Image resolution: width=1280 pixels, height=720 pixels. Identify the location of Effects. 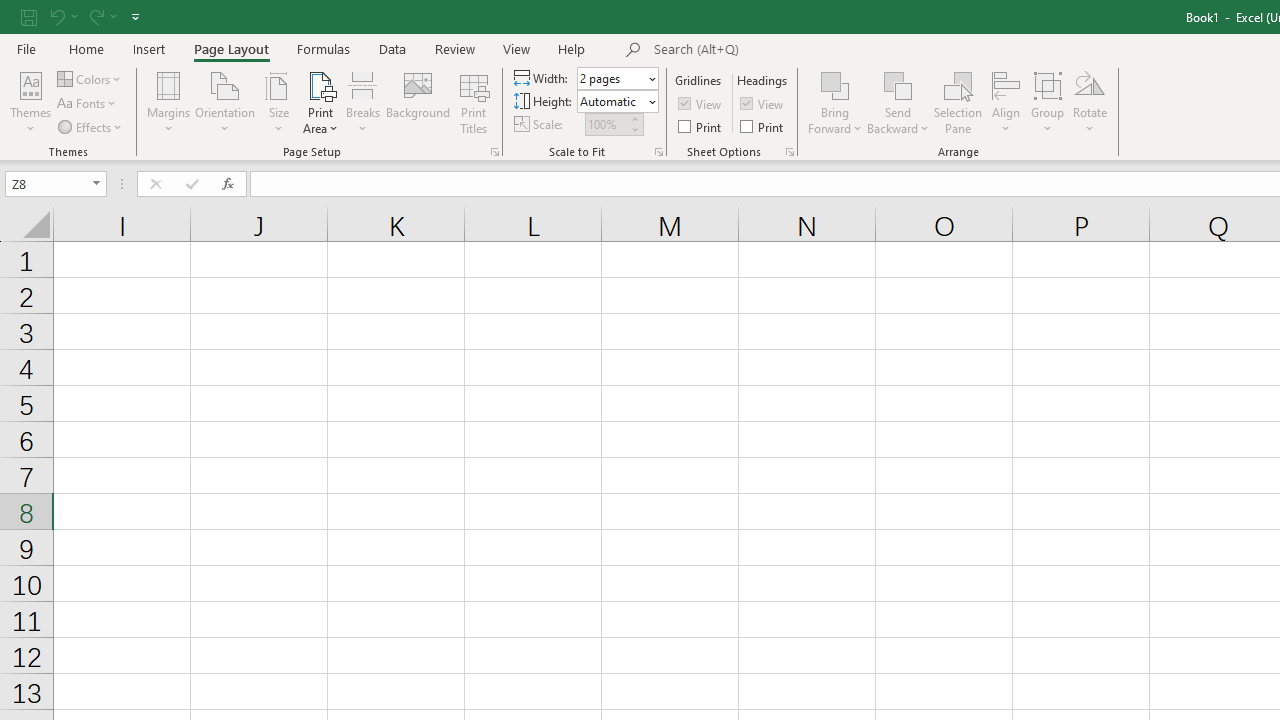
(91, 126).